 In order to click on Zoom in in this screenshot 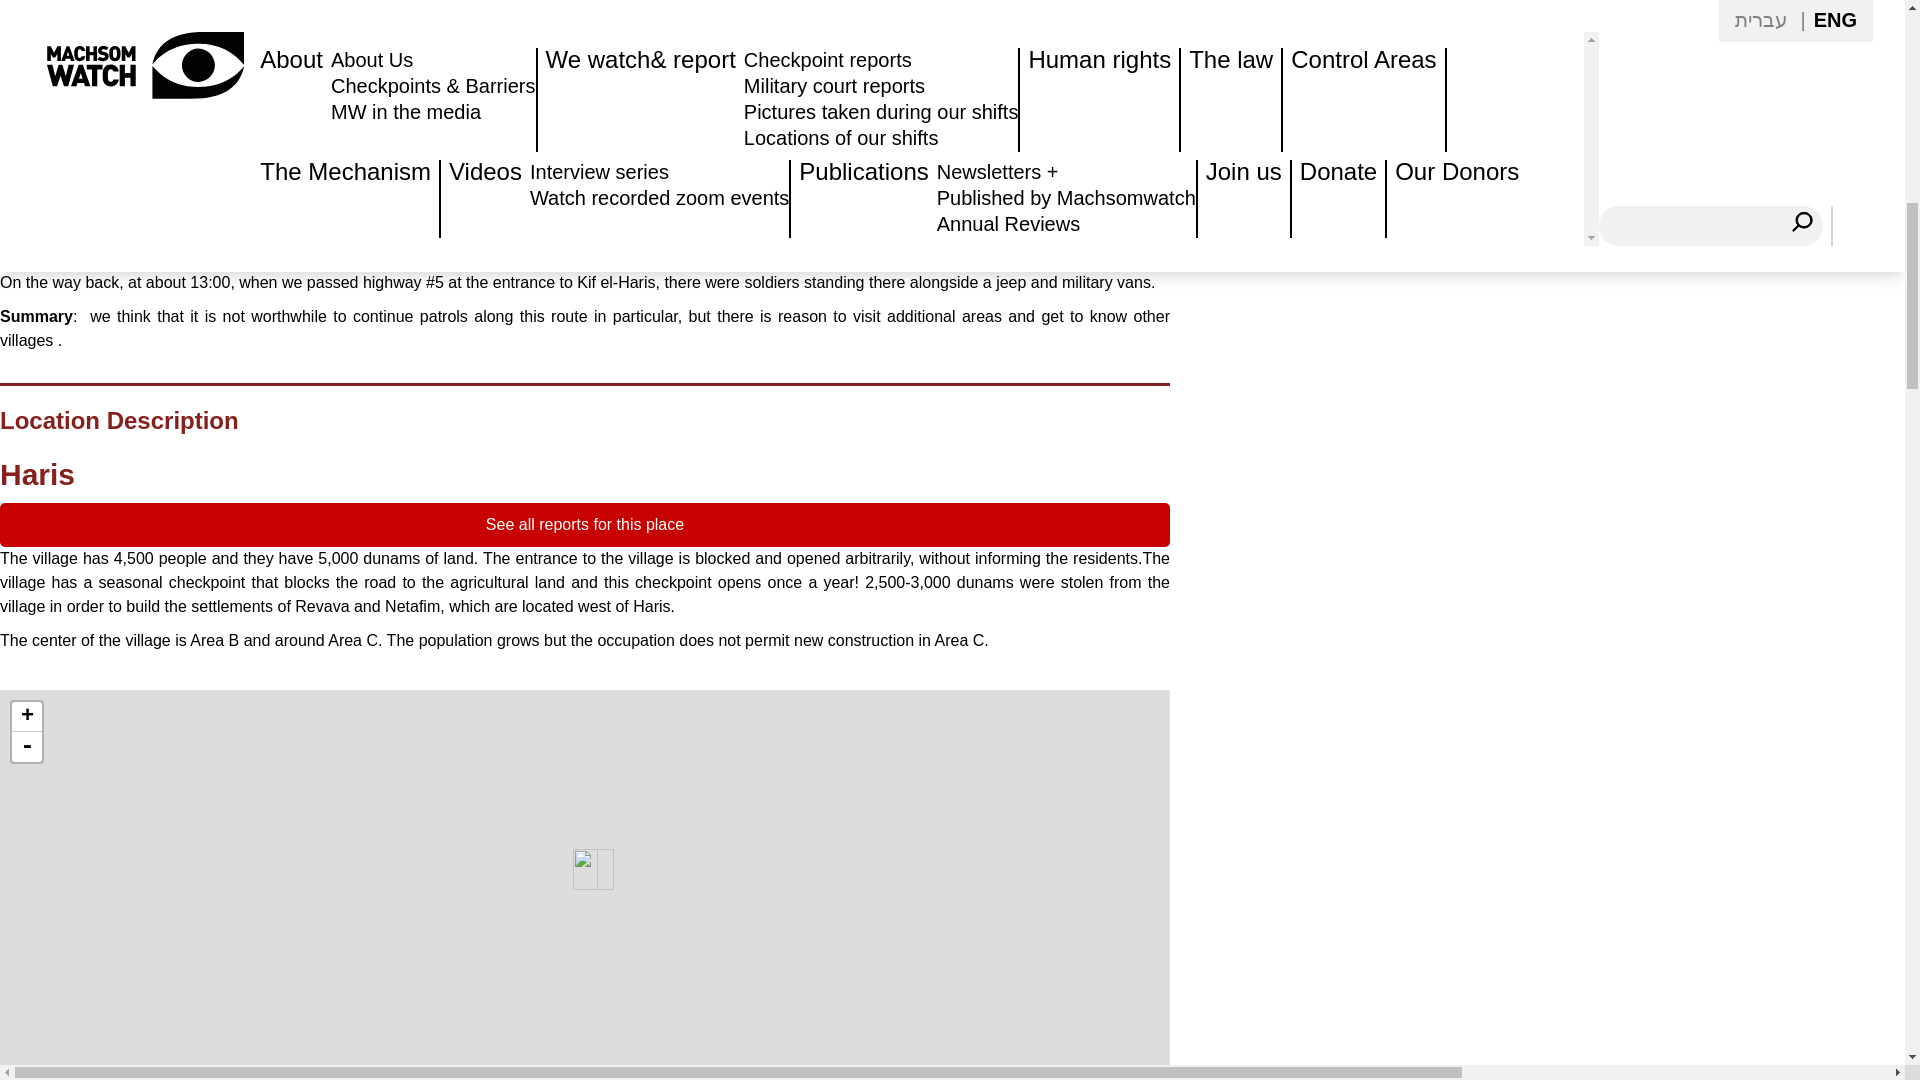, I will do `click(26, 717)`.